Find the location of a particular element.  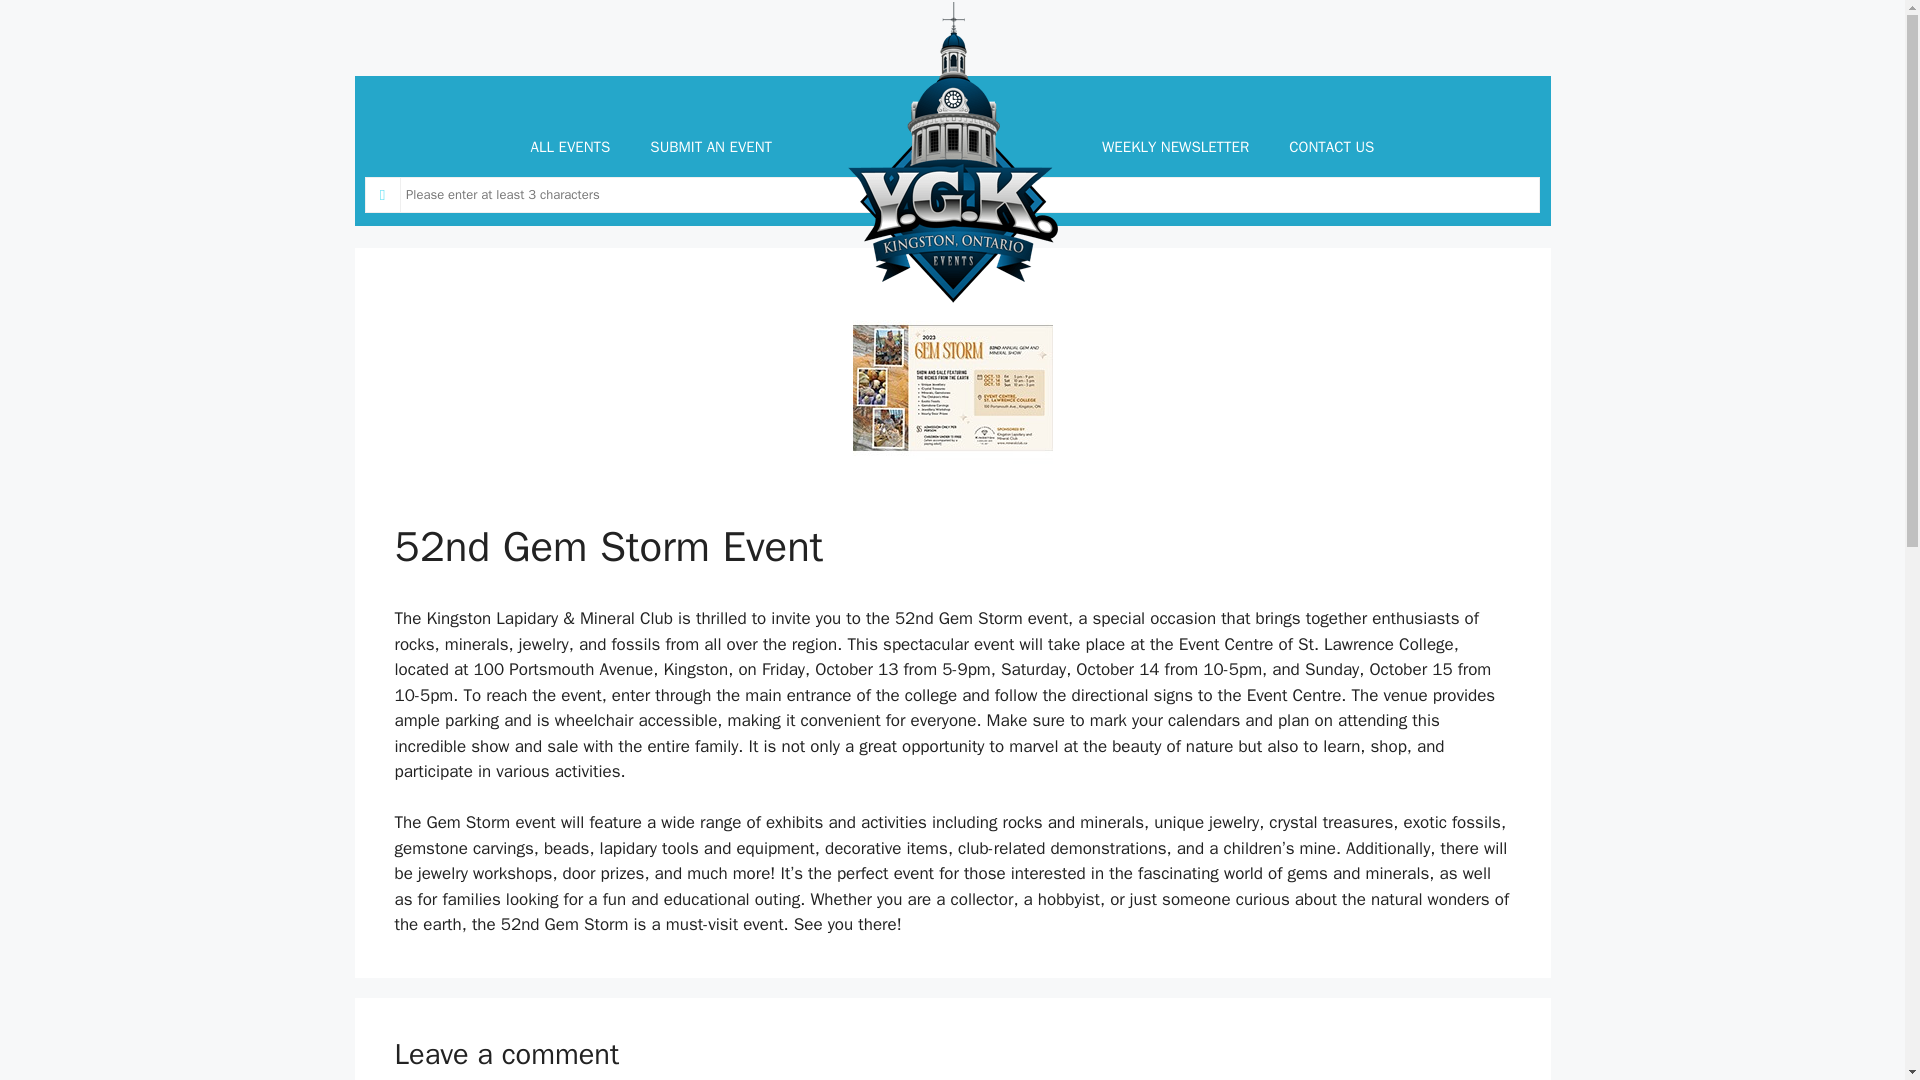

SUBMIT AN EVENT is located at coordinates (710, 146).